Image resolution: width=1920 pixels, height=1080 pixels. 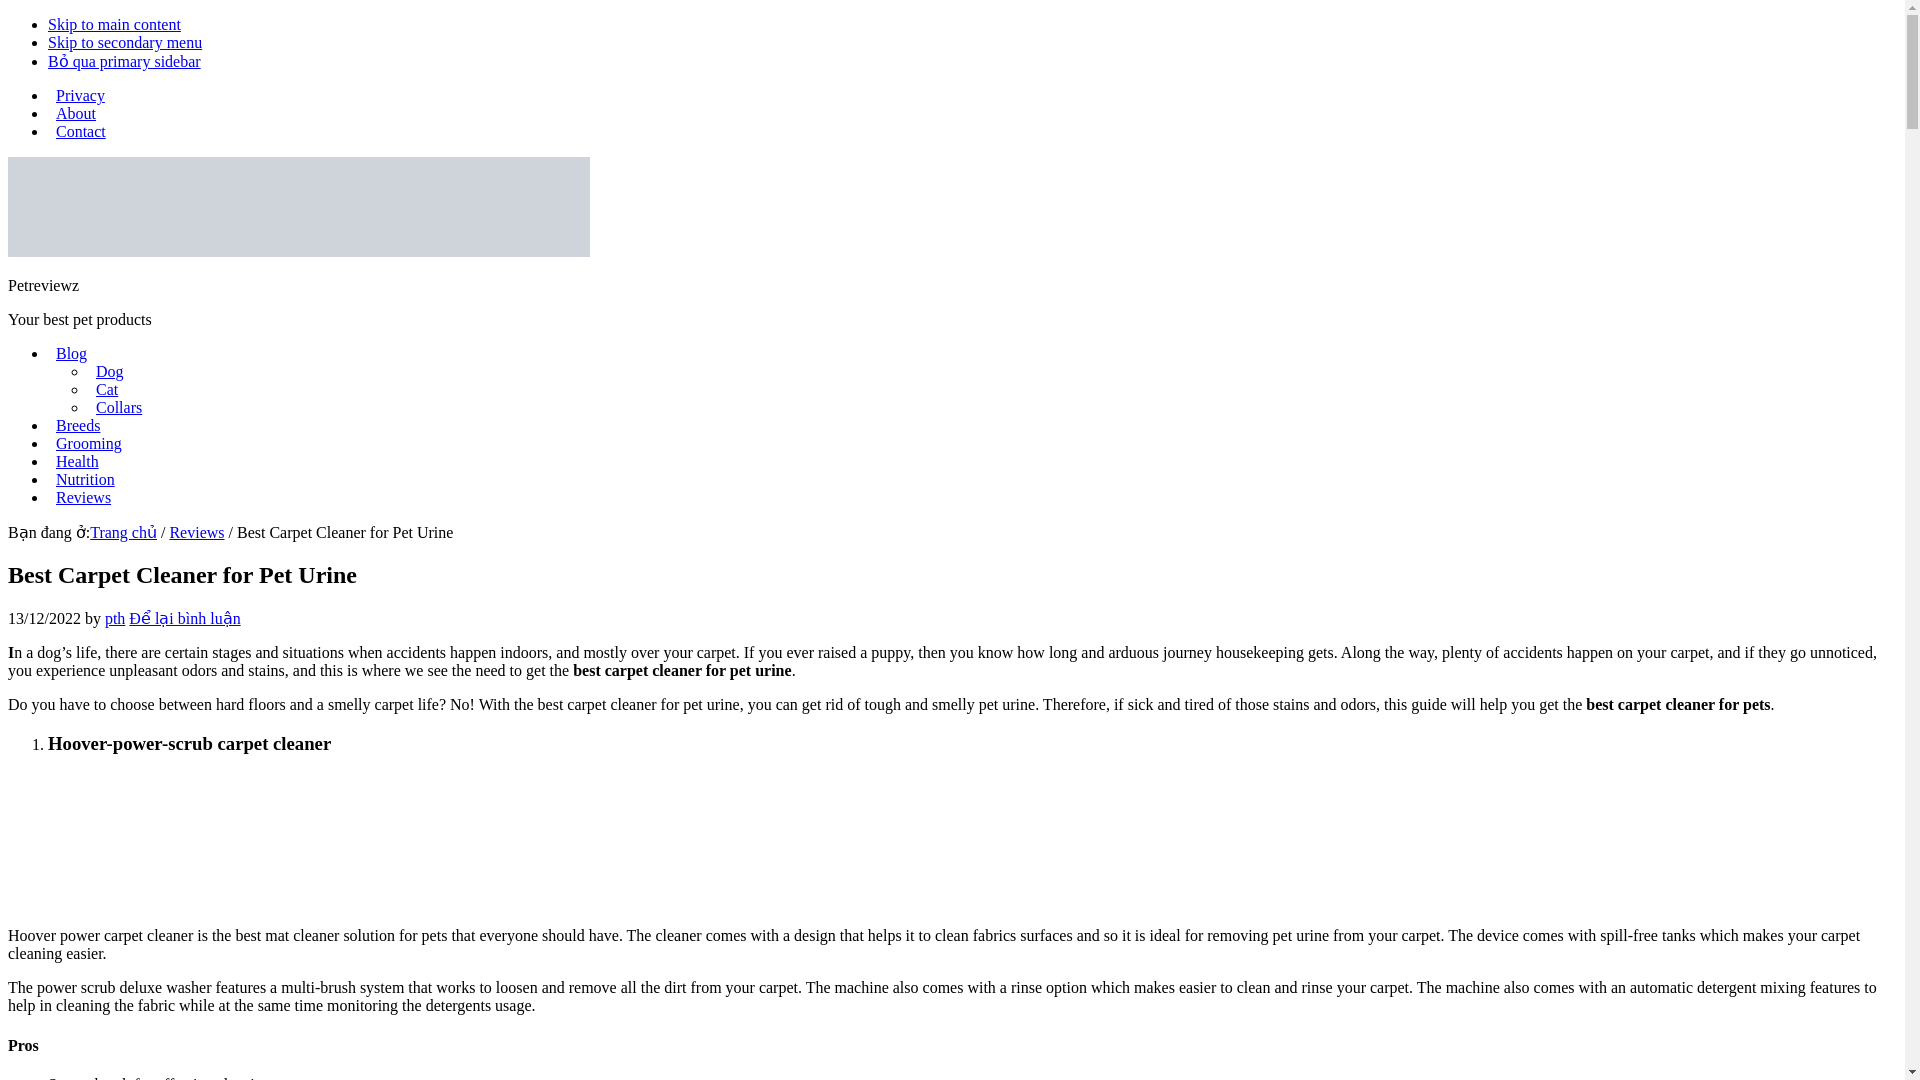 What do you see at coordinates (157, 848) in the screenshot?
I see `Best Carpet Cleaner for Pet Urine 1` at bounding box center [157, 848].